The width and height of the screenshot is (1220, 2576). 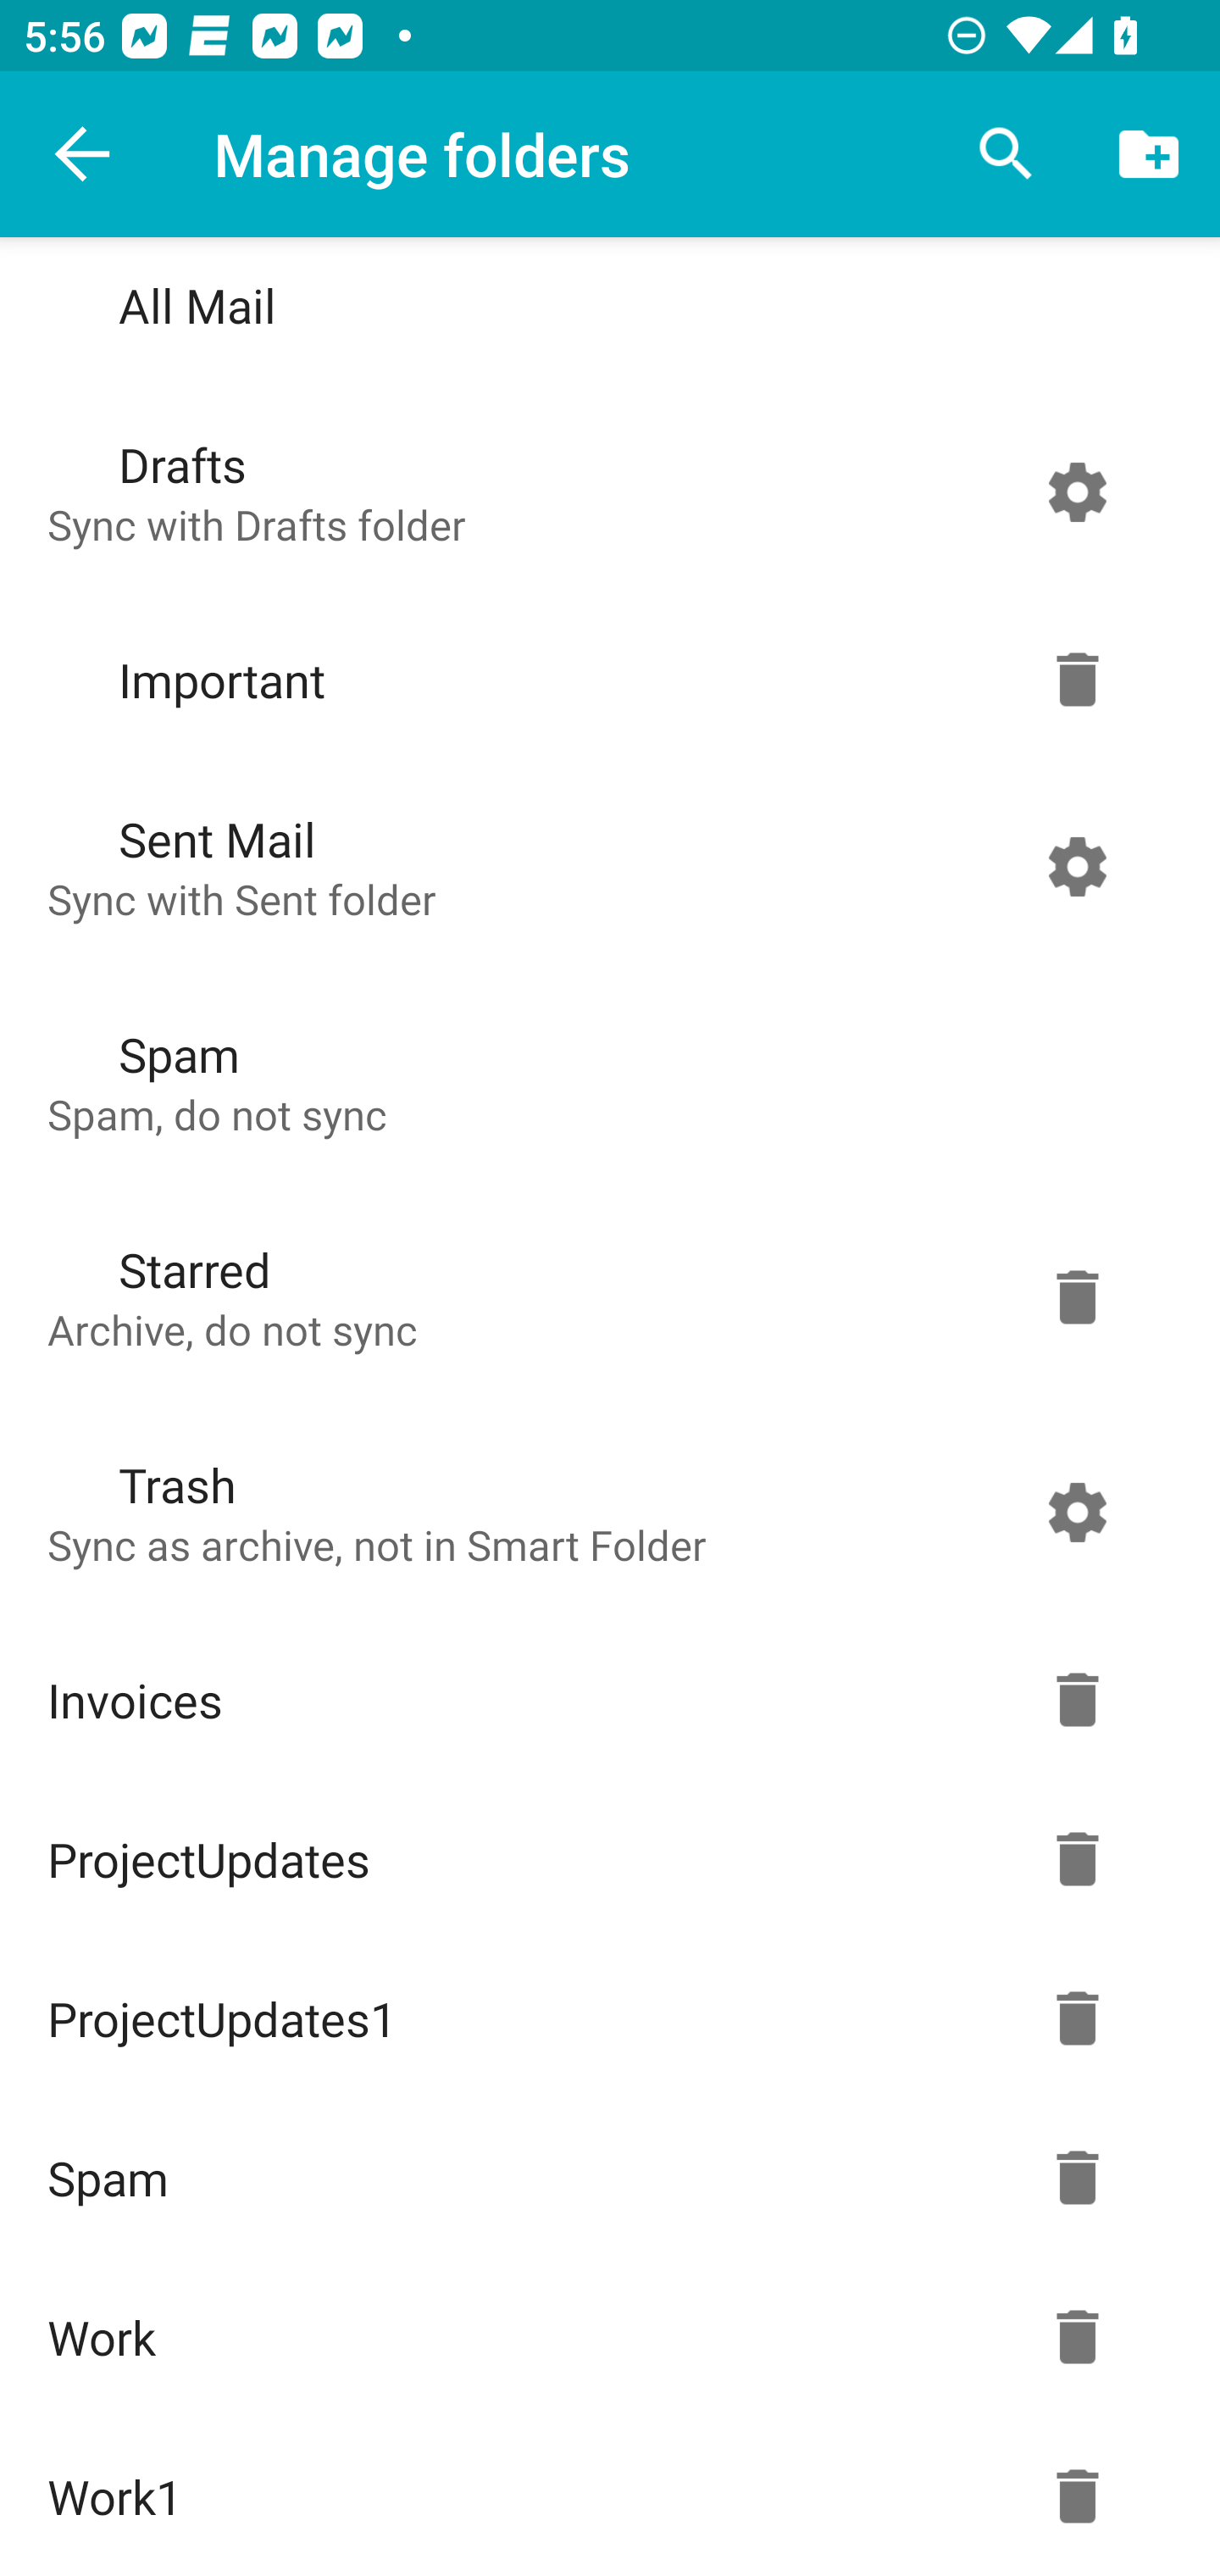 I want to click on Important Folder settings, so click(x=603, y=680).